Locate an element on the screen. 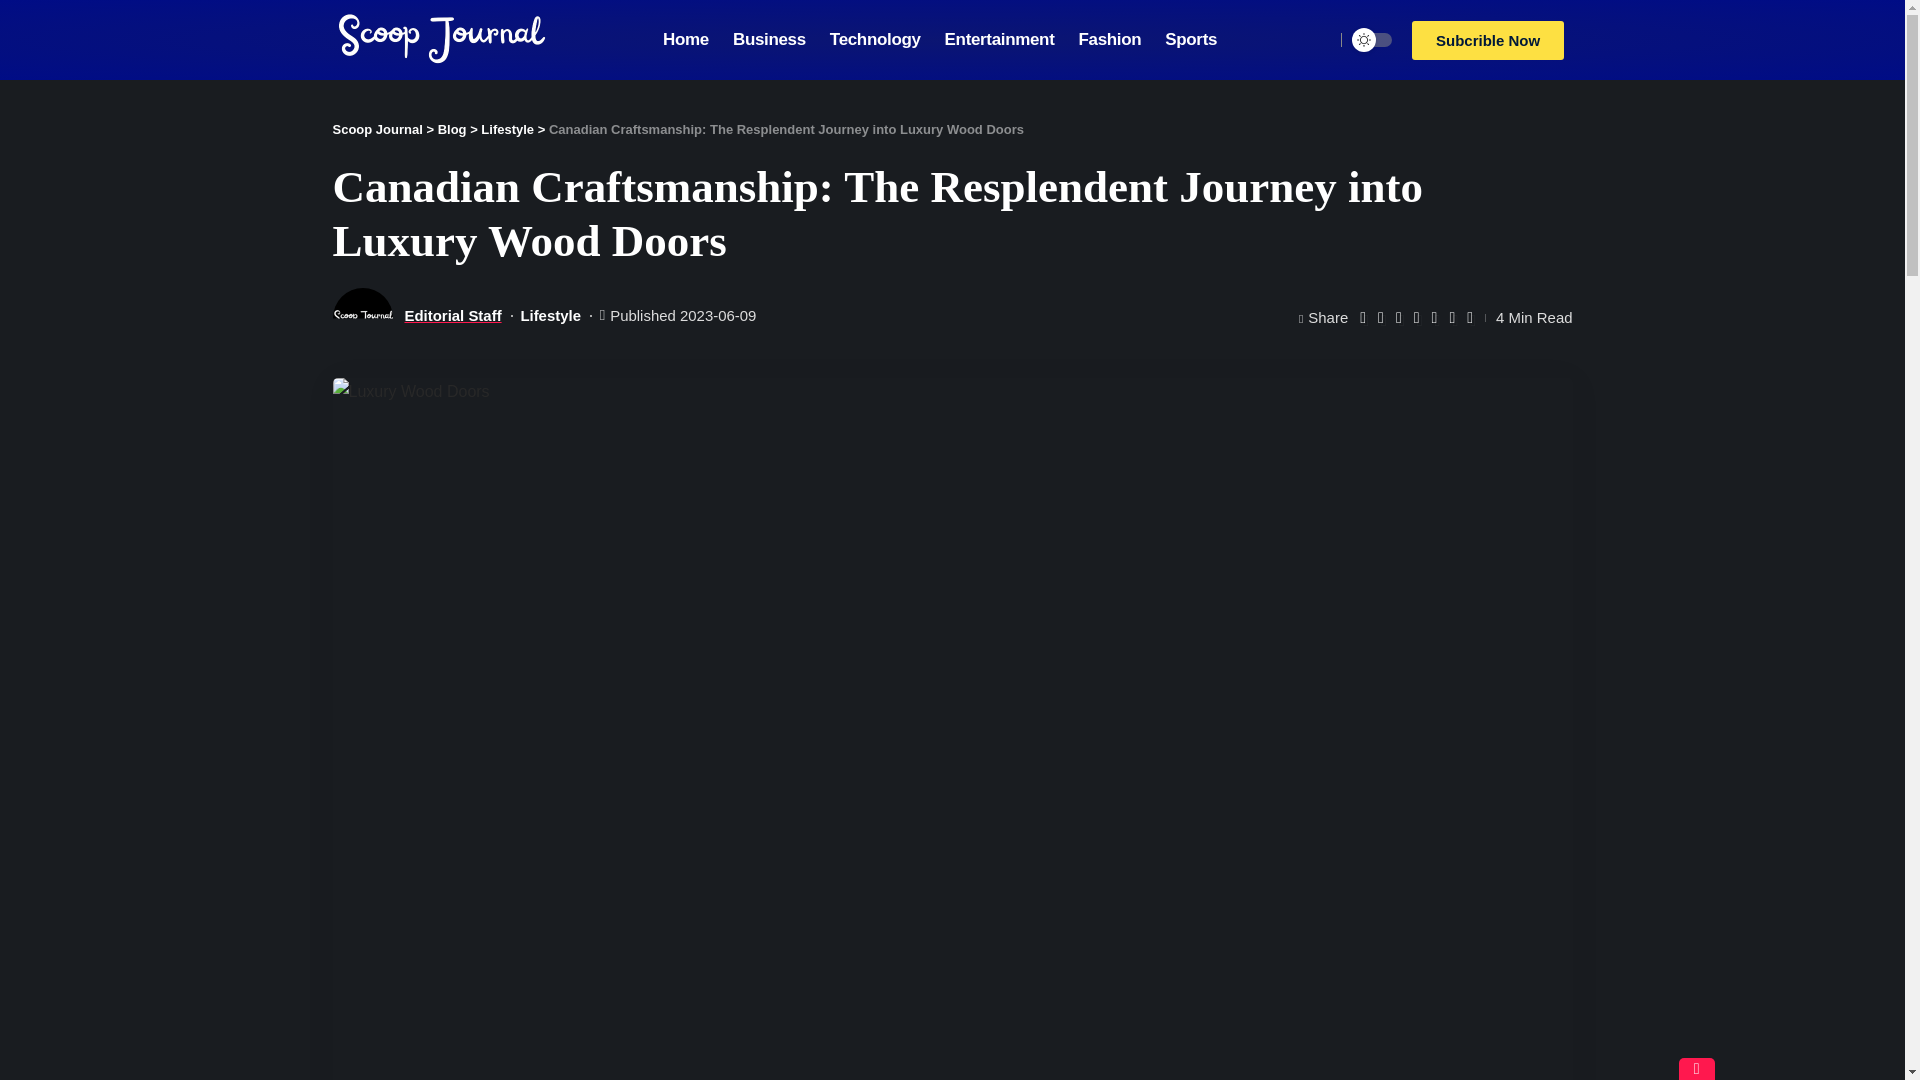 This screenshot has width=1920, height=1080. Sports is located at coordinates (1190, 40).